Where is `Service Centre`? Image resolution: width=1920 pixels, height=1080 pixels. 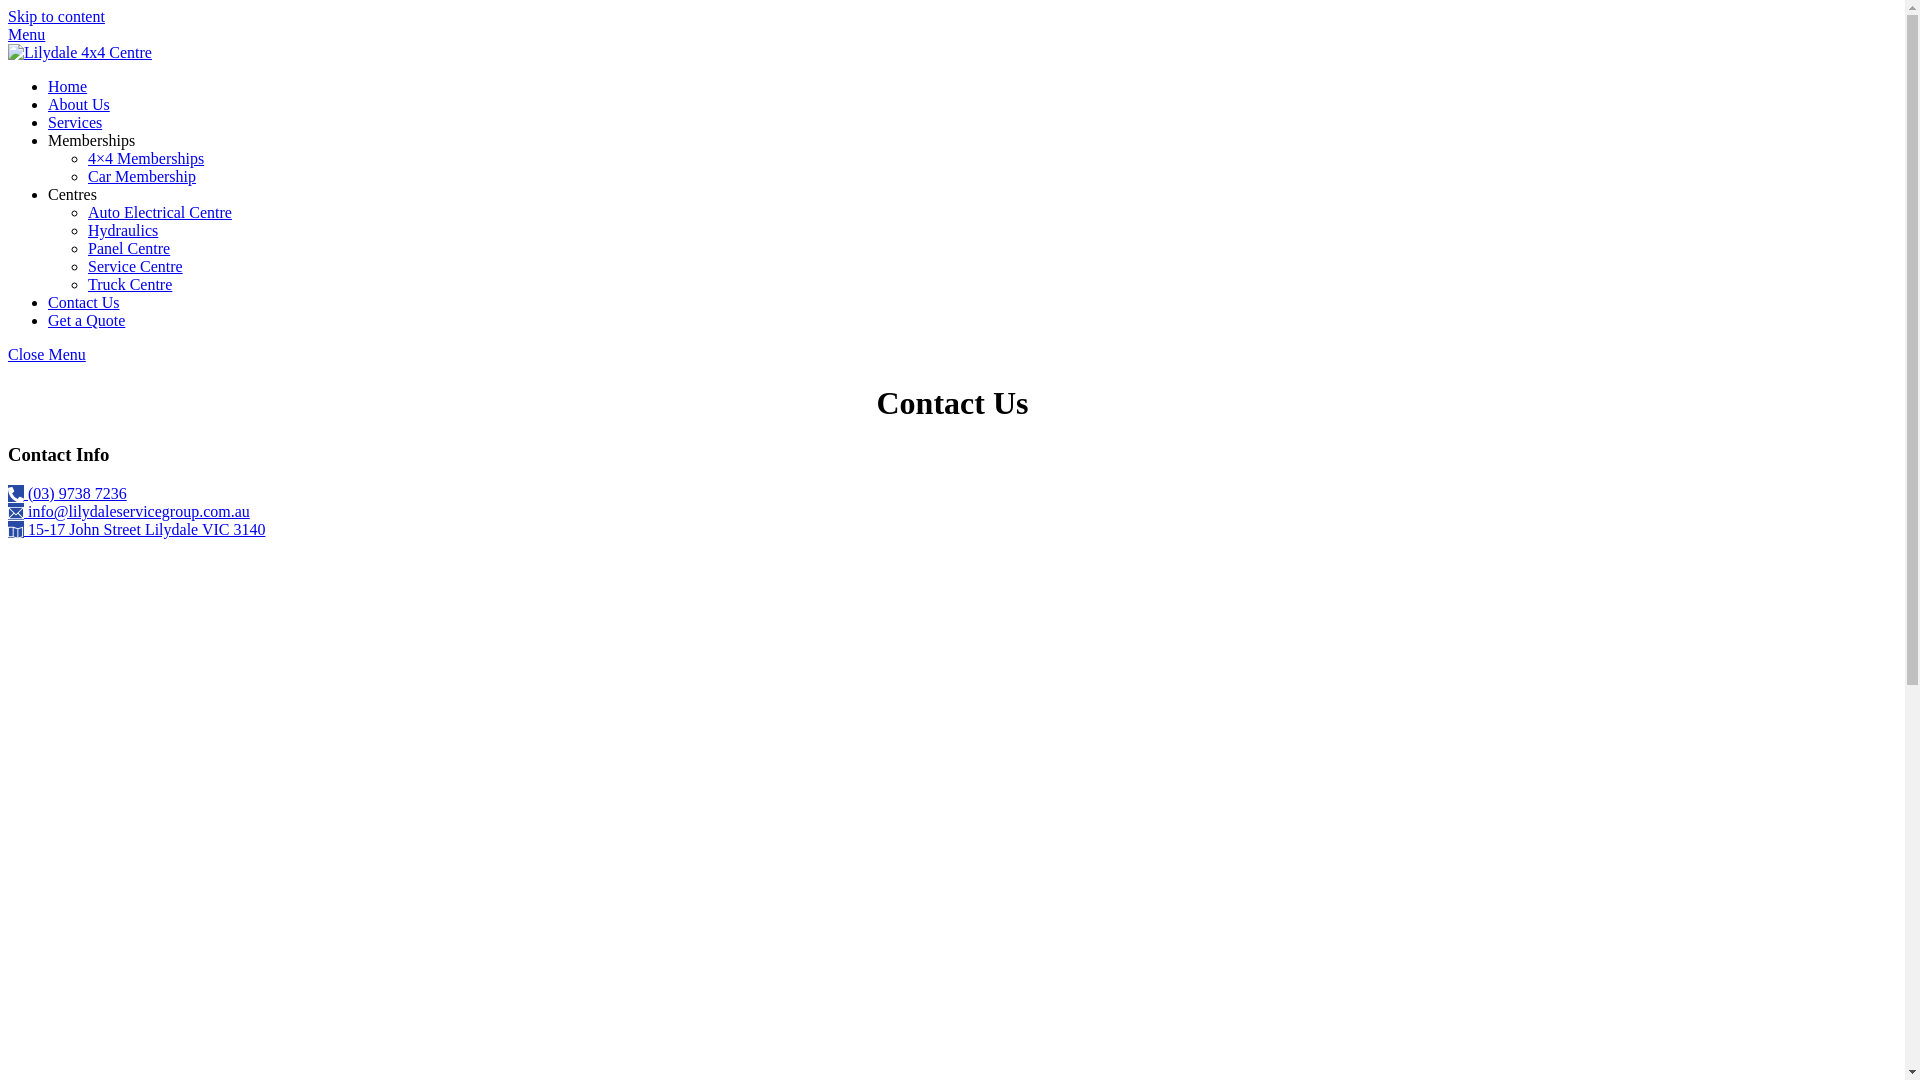
Service Centre is located at coordinates (136, 266).